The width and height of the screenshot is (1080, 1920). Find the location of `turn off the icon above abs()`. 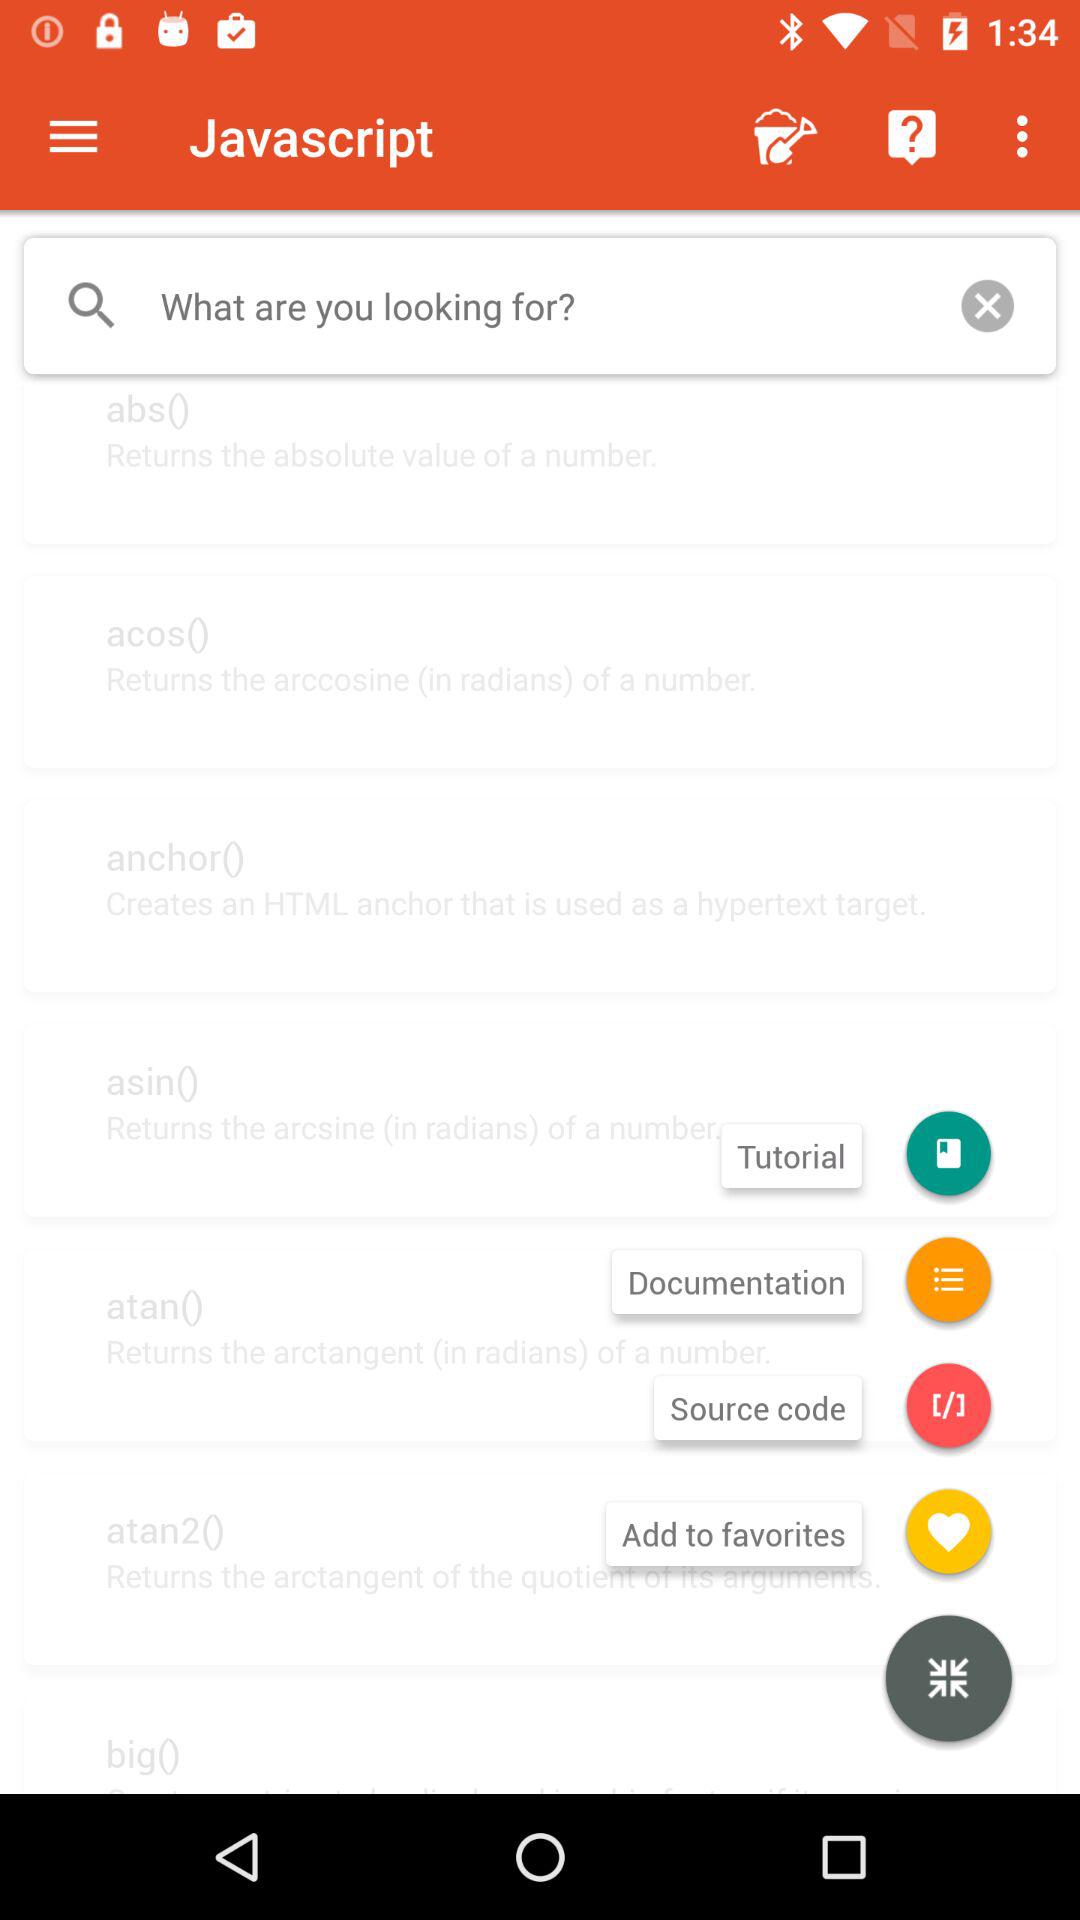

turn off the icon above abs() is located at coordinates (540, 306).